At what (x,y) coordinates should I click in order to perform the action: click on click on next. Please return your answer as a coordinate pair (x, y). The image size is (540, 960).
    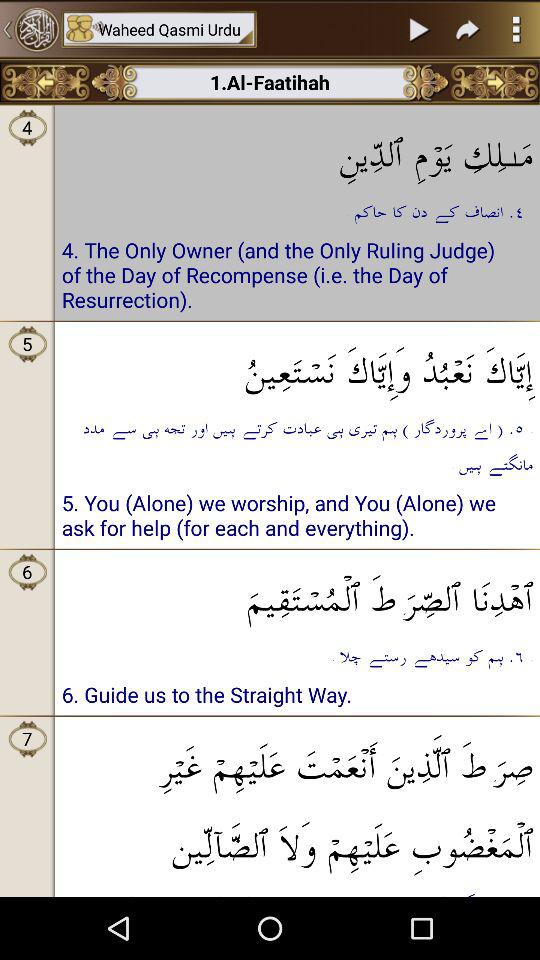
    Looking at the image, I should click on (420, 29).